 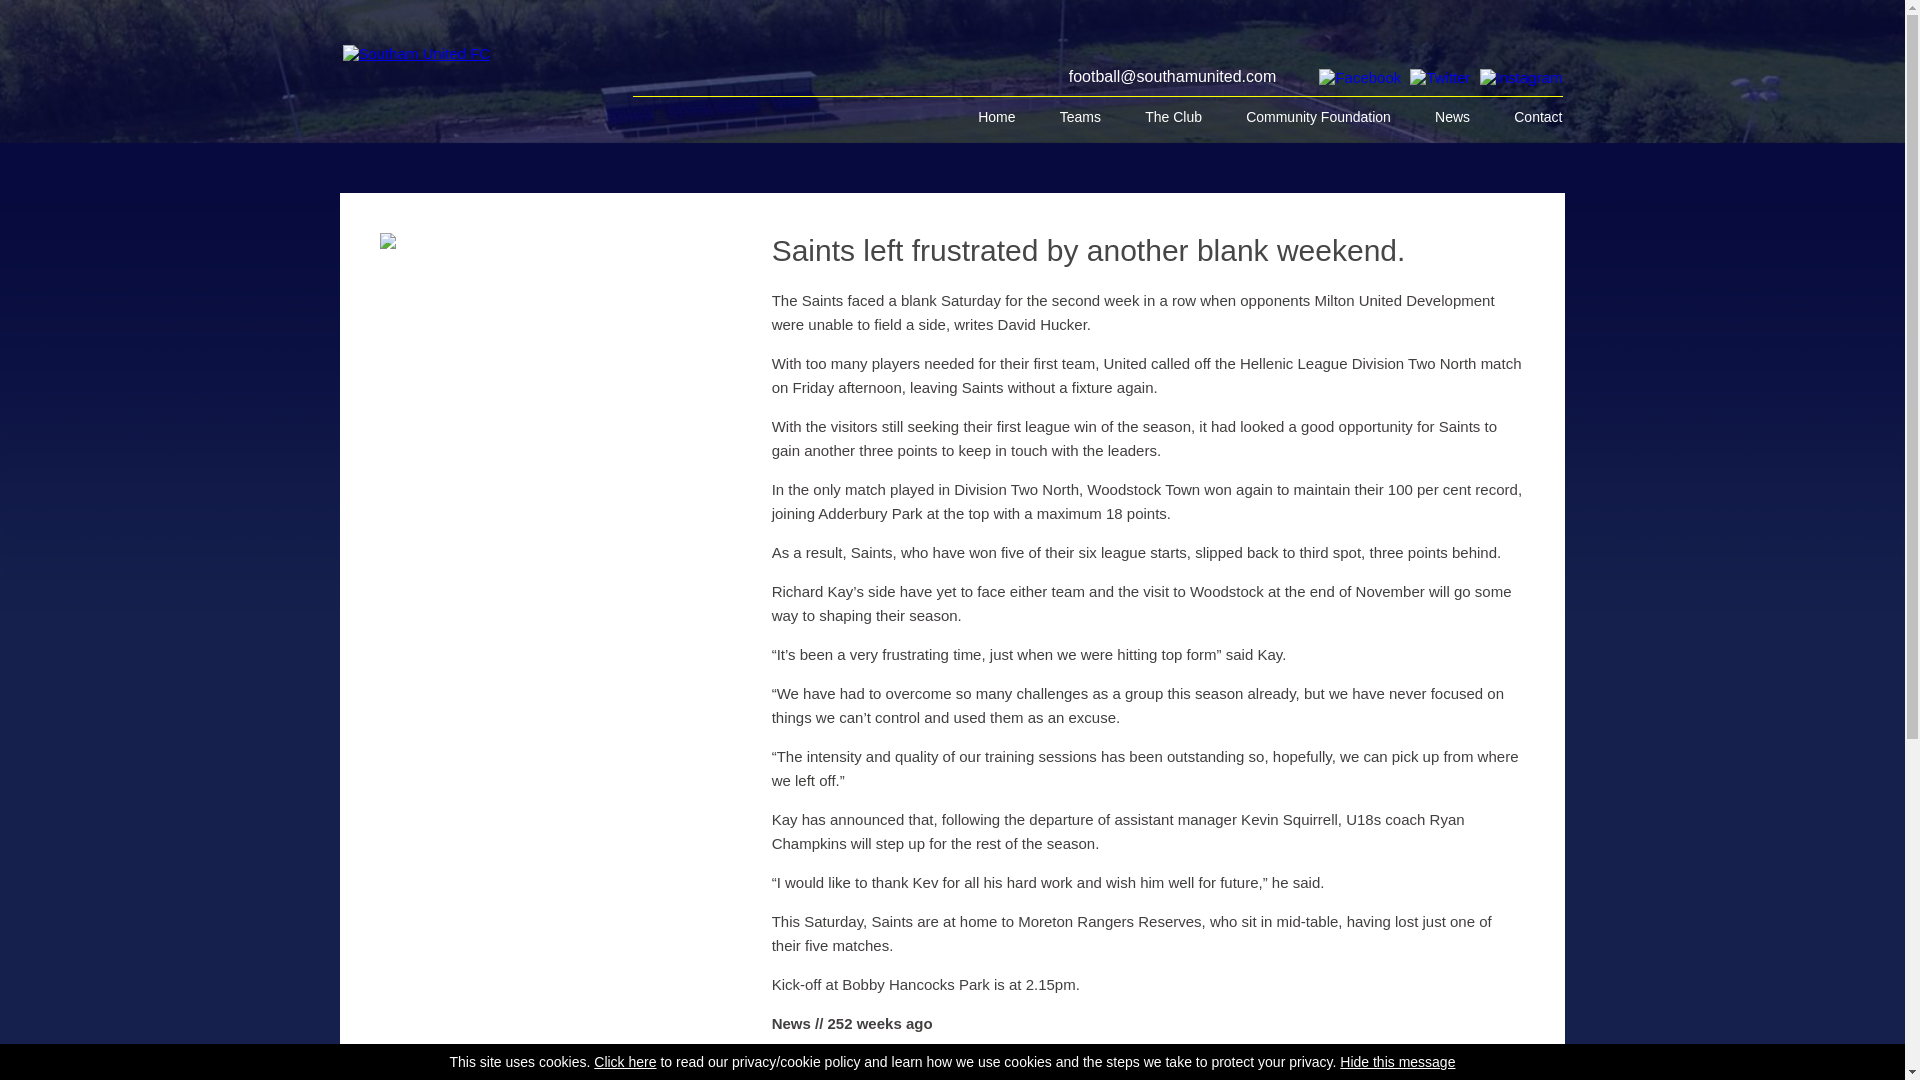 What do you see at coordinates (1318, 118) in the screenshot?
I see `Community Foundation` at bounding box center [1318, 118].